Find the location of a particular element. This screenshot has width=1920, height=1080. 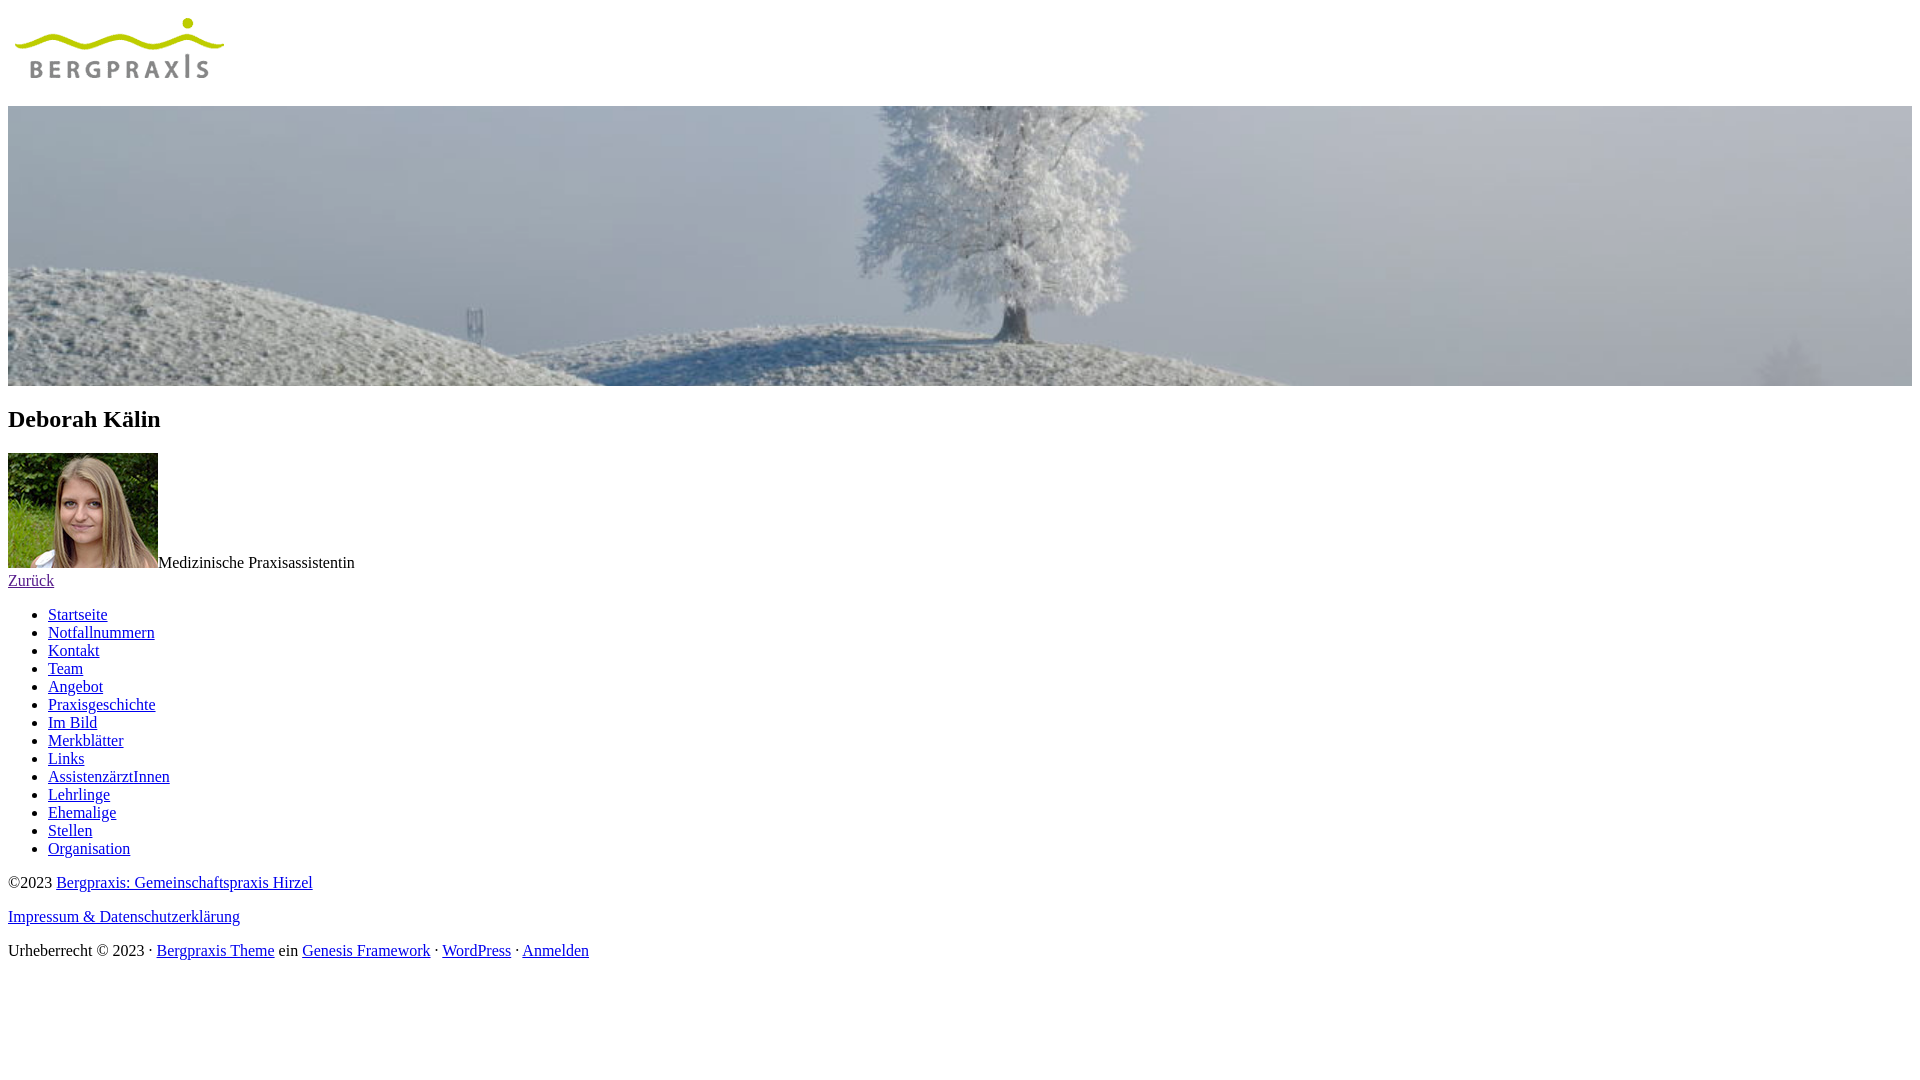

Bergpraxis Theme is located at coordinates (216, 950).